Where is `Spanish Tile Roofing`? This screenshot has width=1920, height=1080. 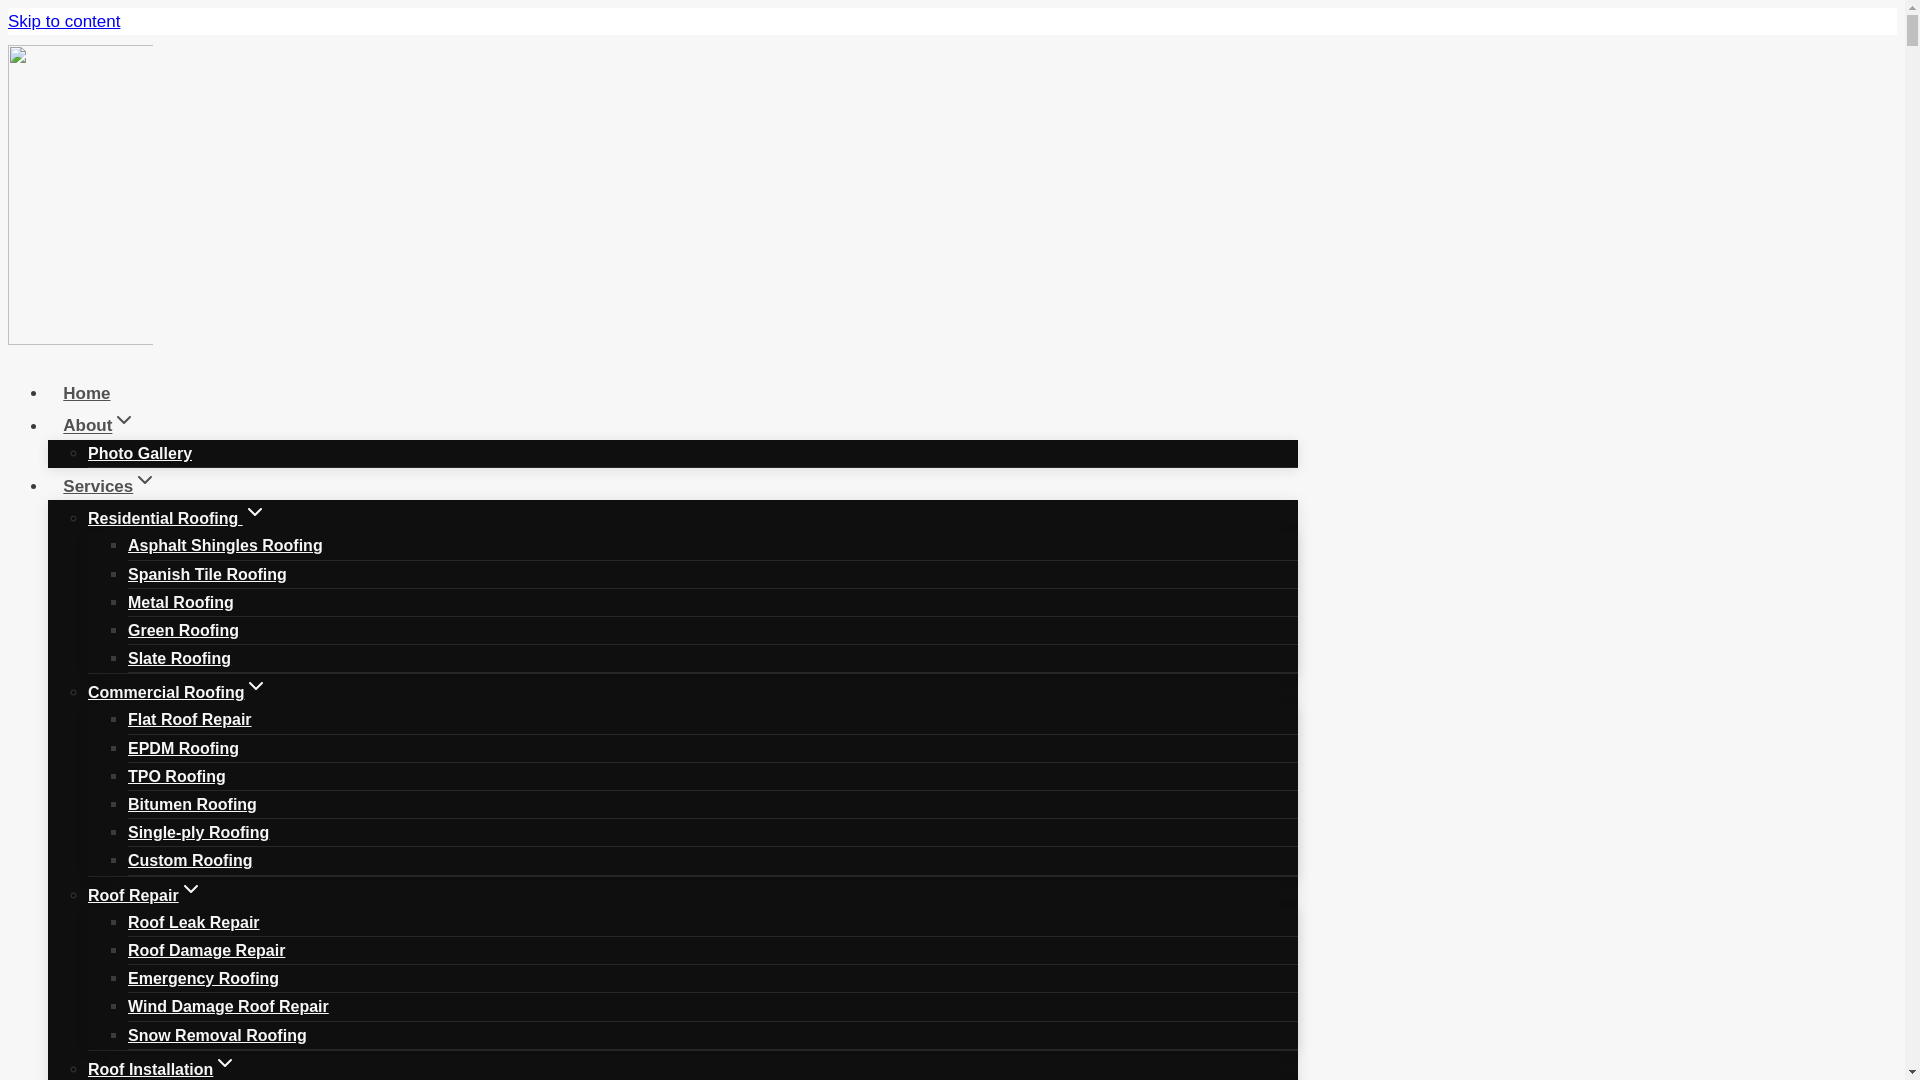
Spanish Tile Roofing is located at coordinates (207, 574).